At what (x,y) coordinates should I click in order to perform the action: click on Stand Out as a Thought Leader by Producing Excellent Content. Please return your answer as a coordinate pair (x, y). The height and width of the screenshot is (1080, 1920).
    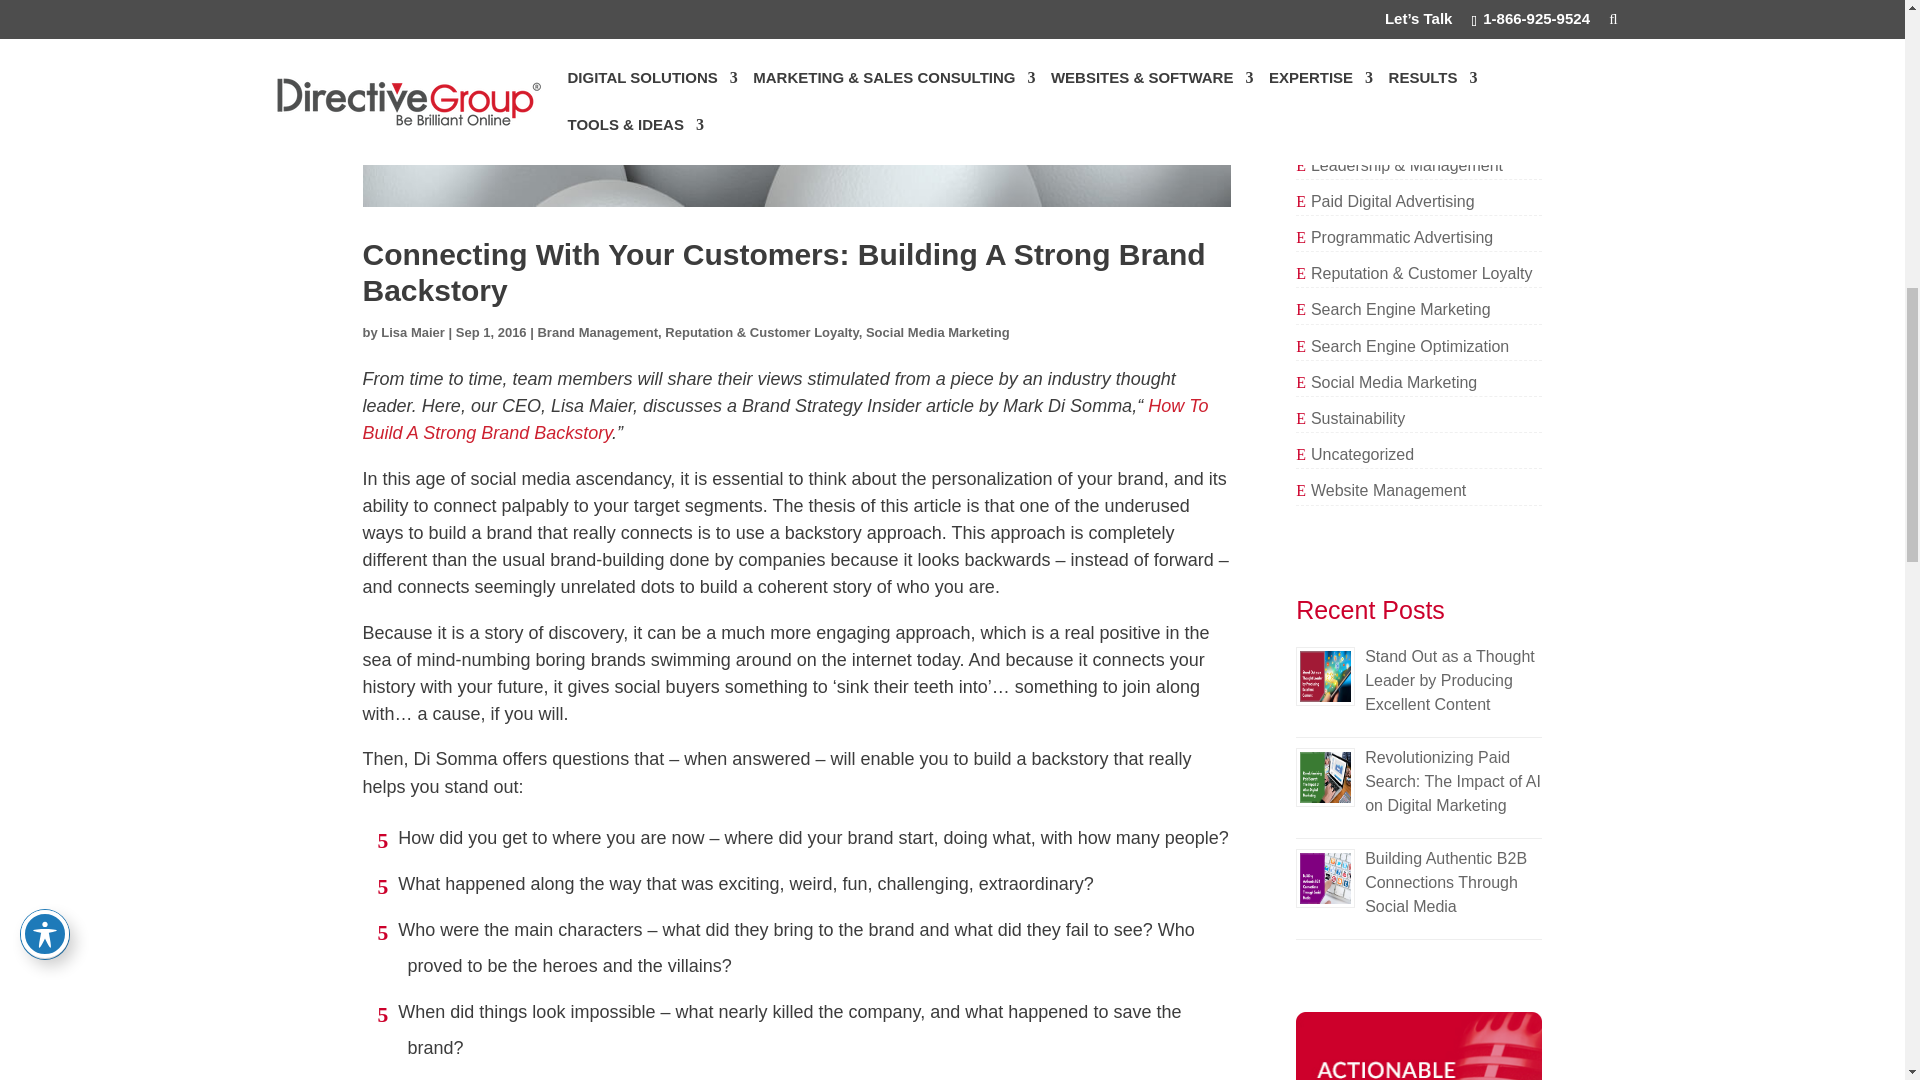
    Looking at the image, I should click on (1450, 680).